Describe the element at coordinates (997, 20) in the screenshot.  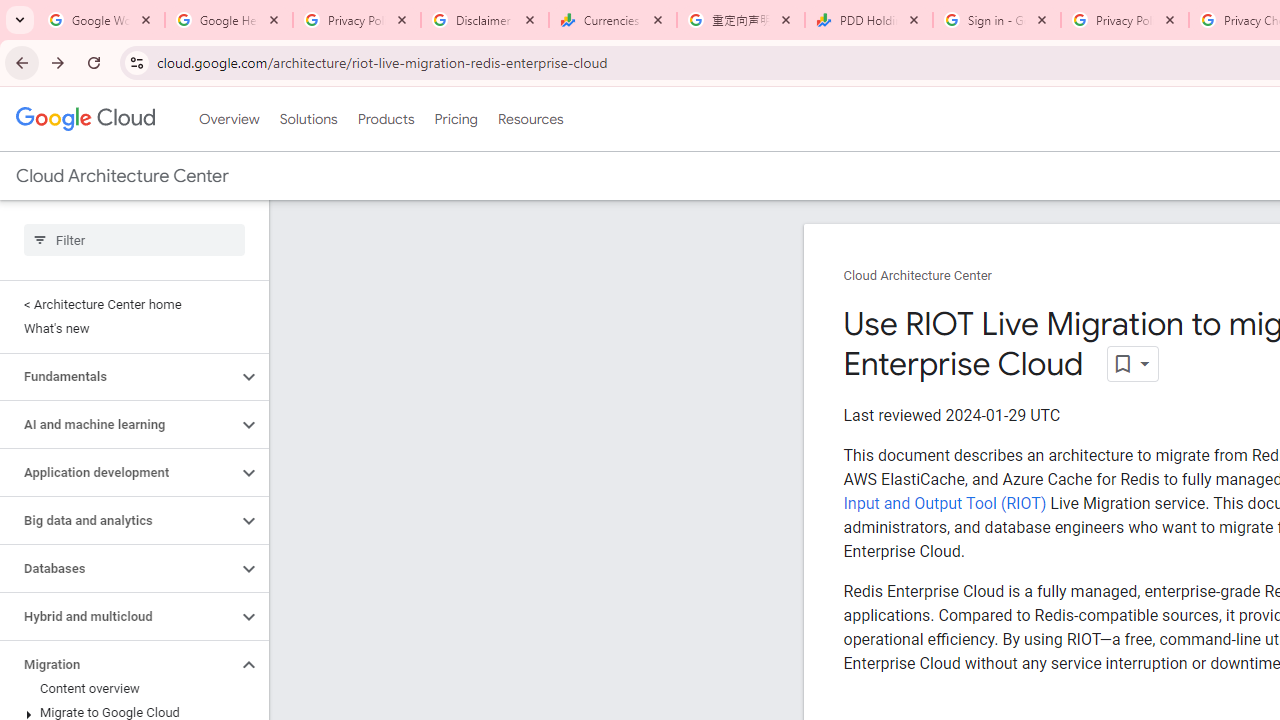
I see `Sign in - Google Accounts` at that location.